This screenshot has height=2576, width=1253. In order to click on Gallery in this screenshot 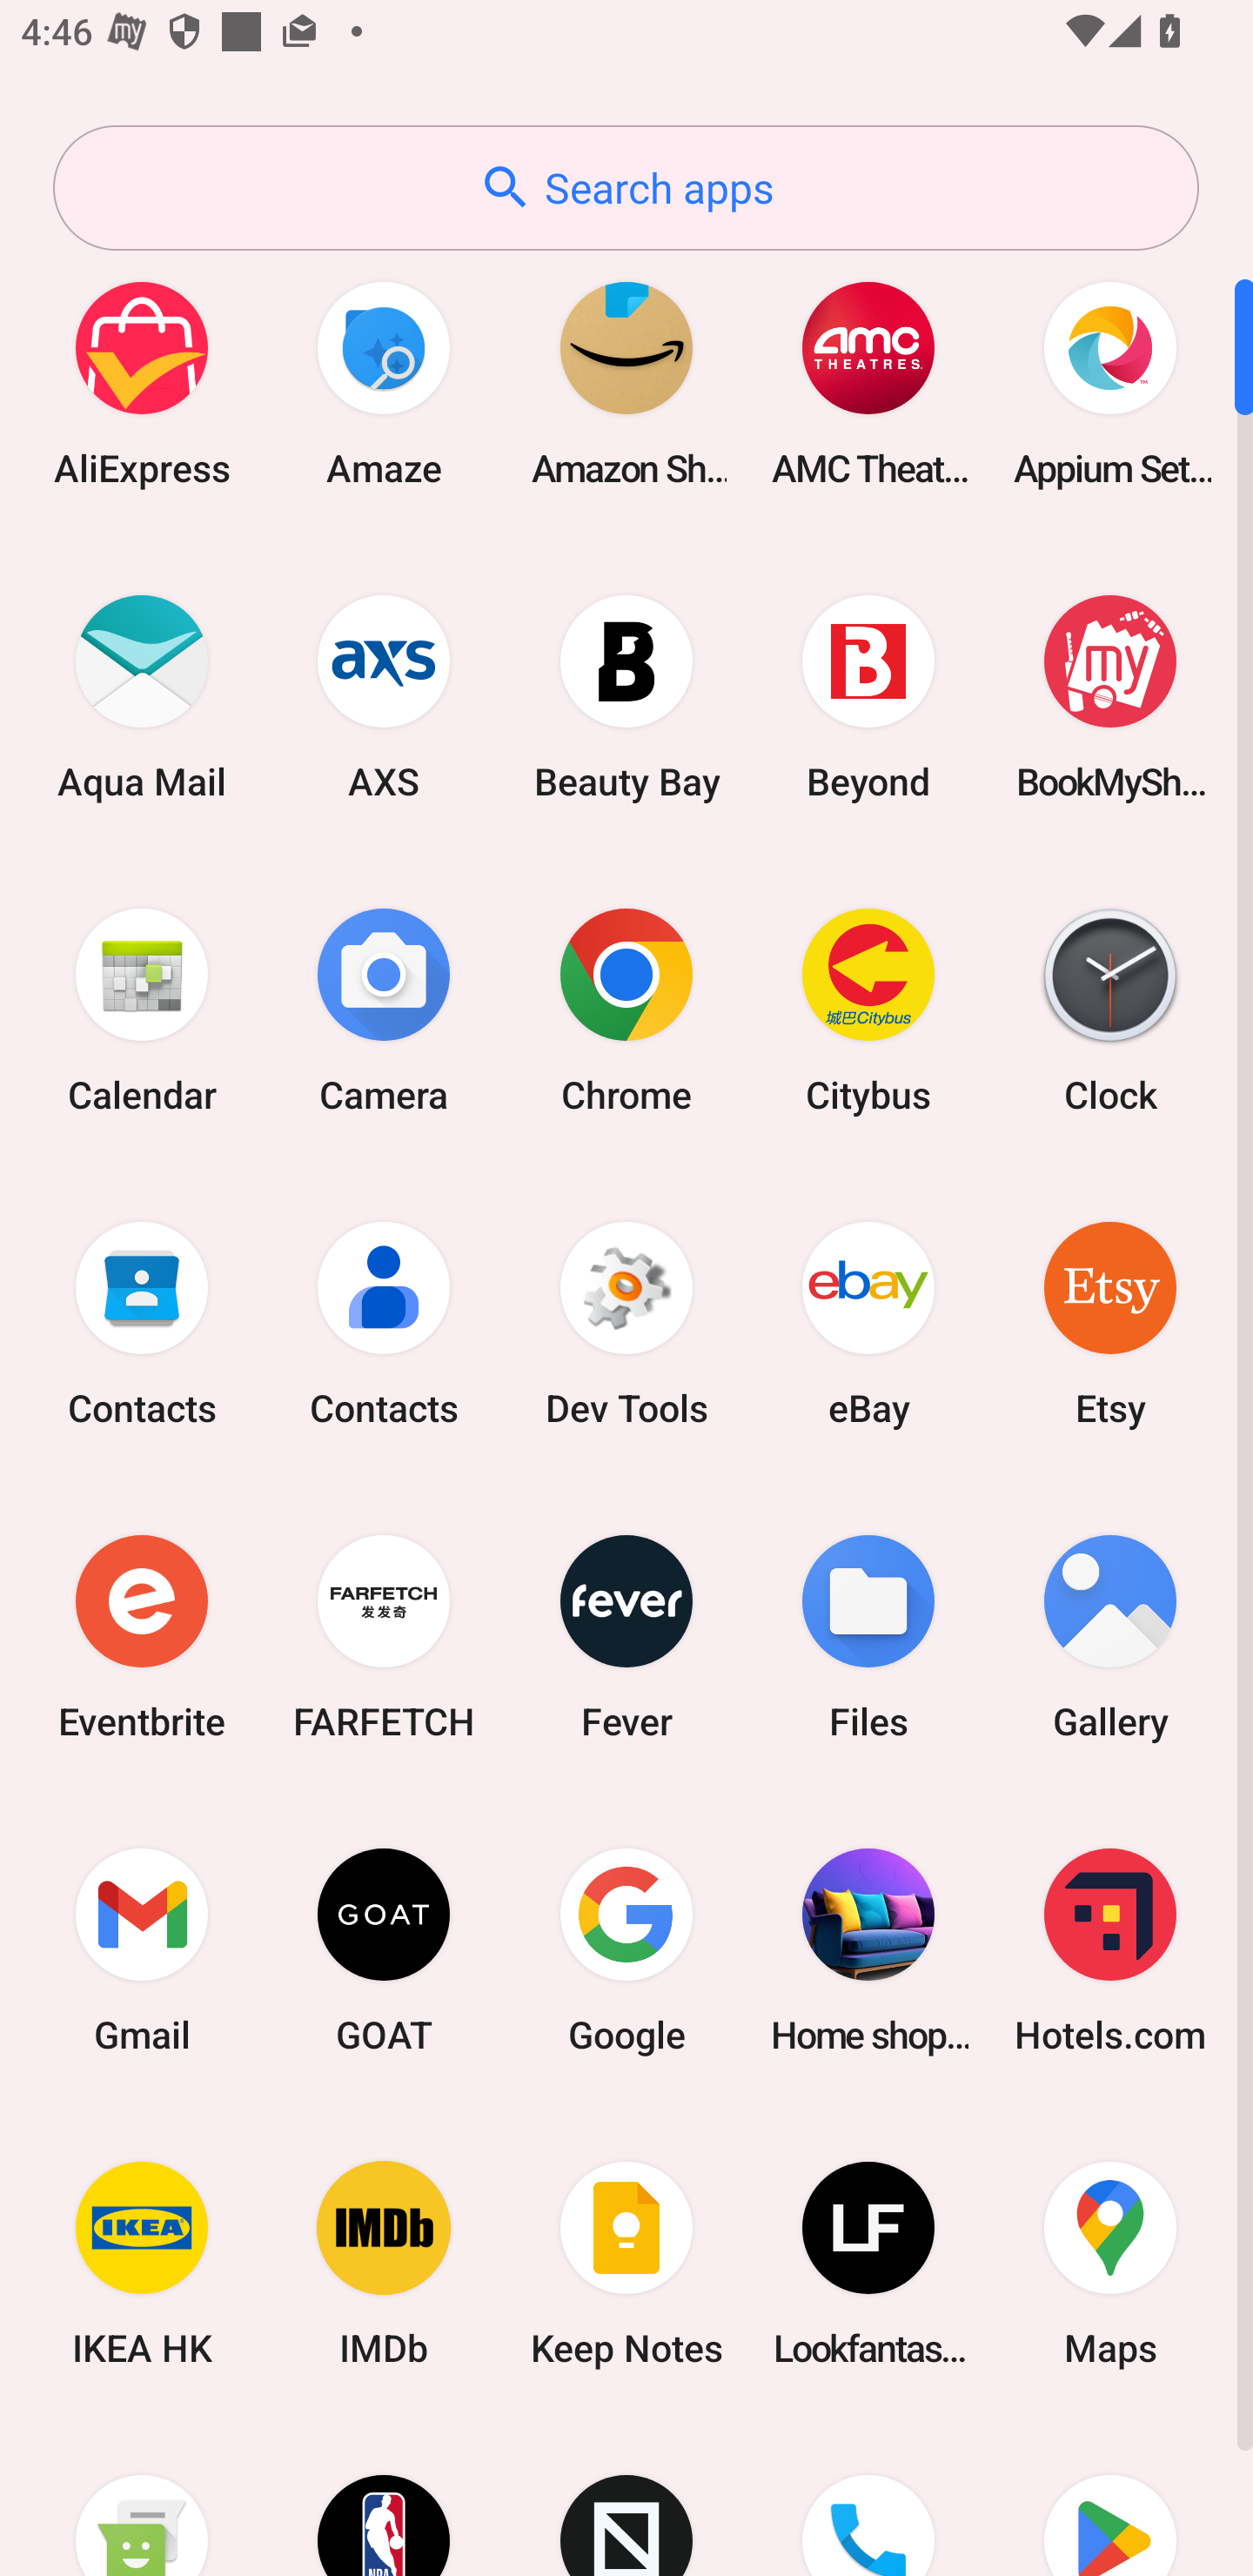, I will do `click(1110, 1636)`.